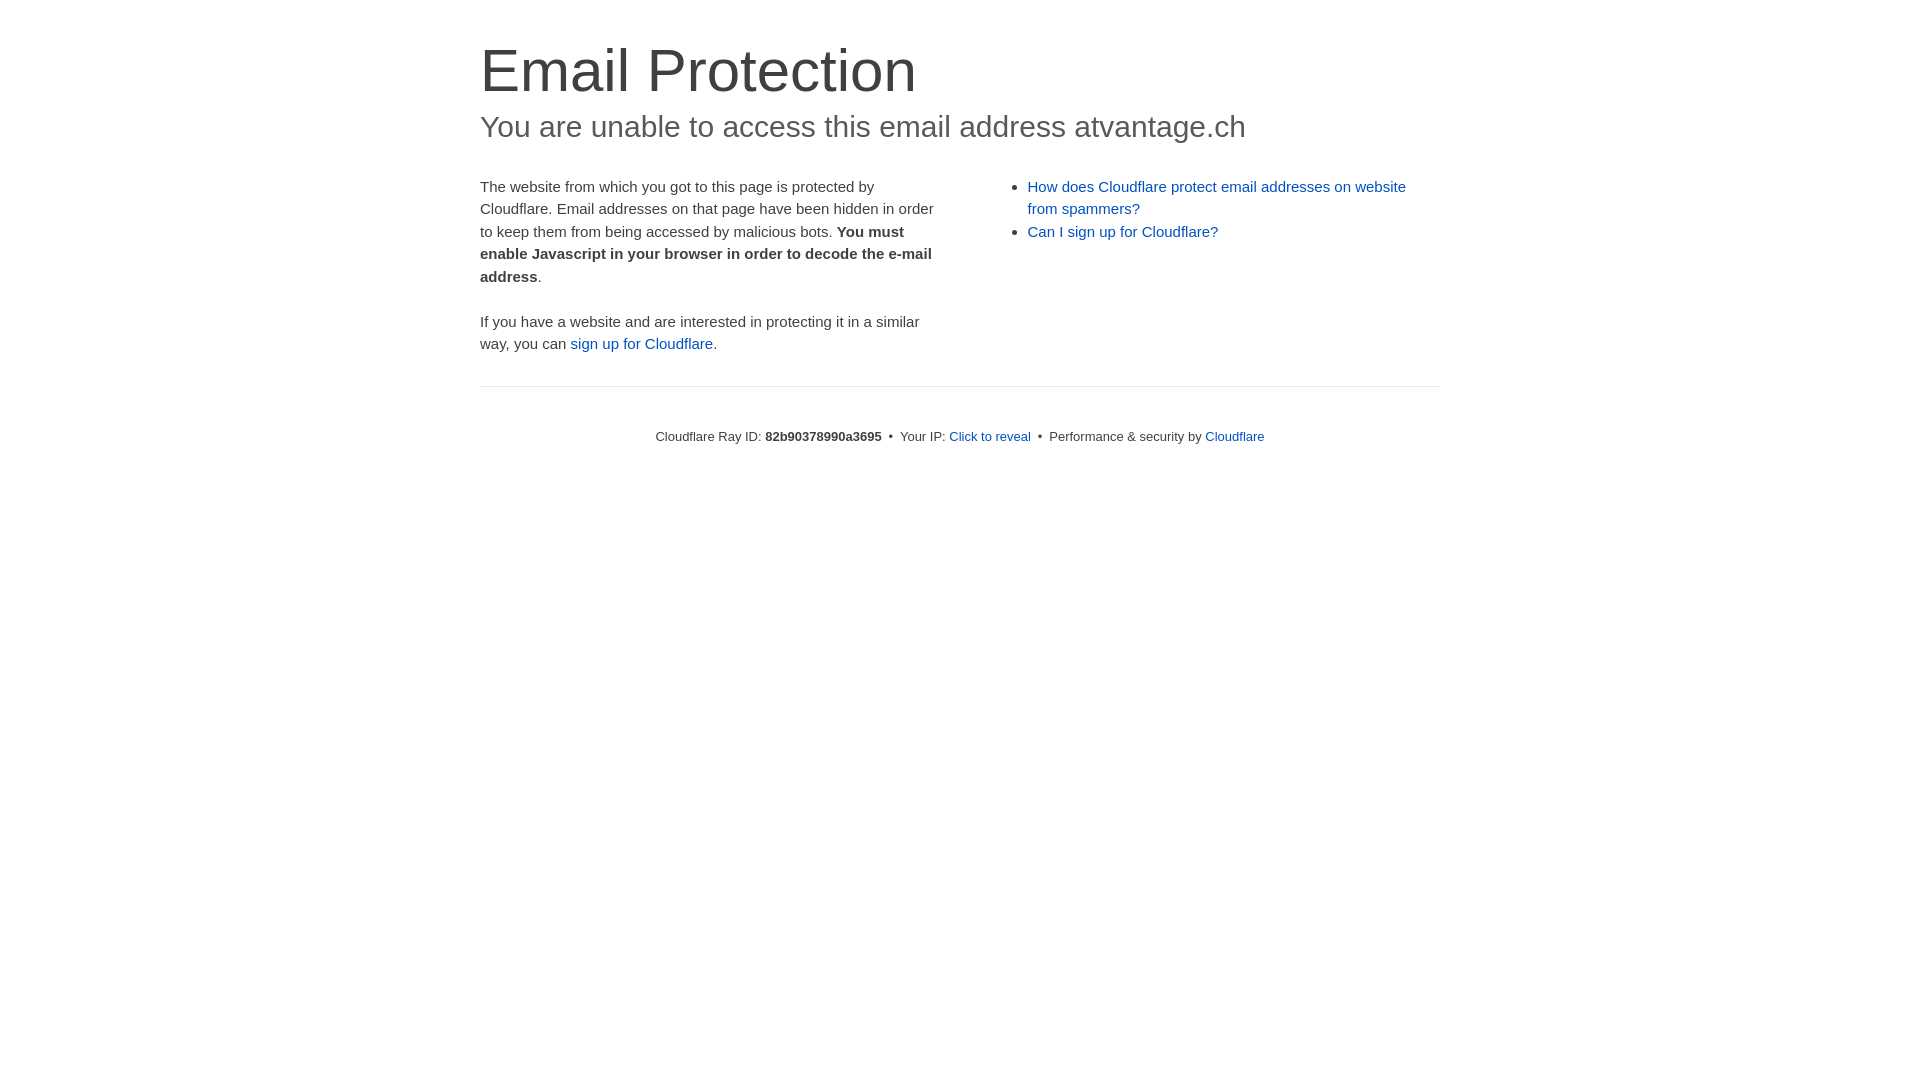 The height and width of the screenshot is (1080, 1920). What do you see at coordinates (990, 436) in the screenshot?
I see `Click to reveal` at bounding box center [990, 436].